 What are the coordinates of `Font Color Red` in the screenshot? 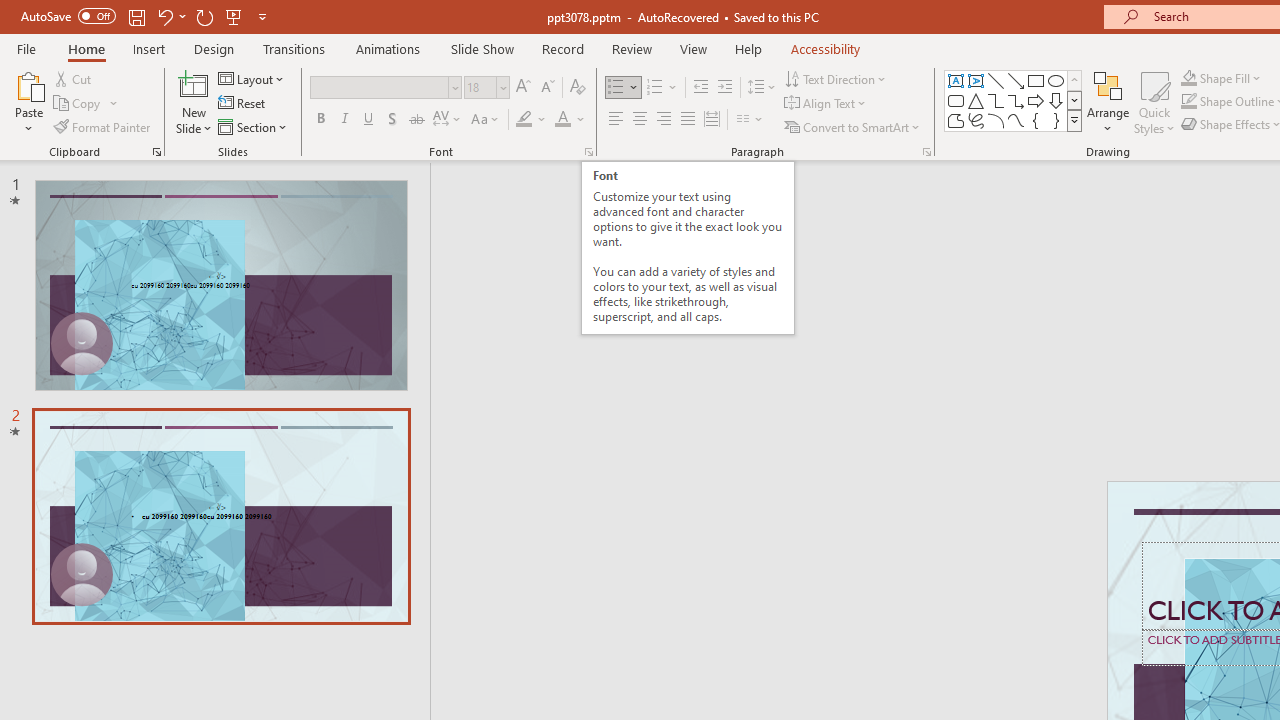 It's located at (562, 120).